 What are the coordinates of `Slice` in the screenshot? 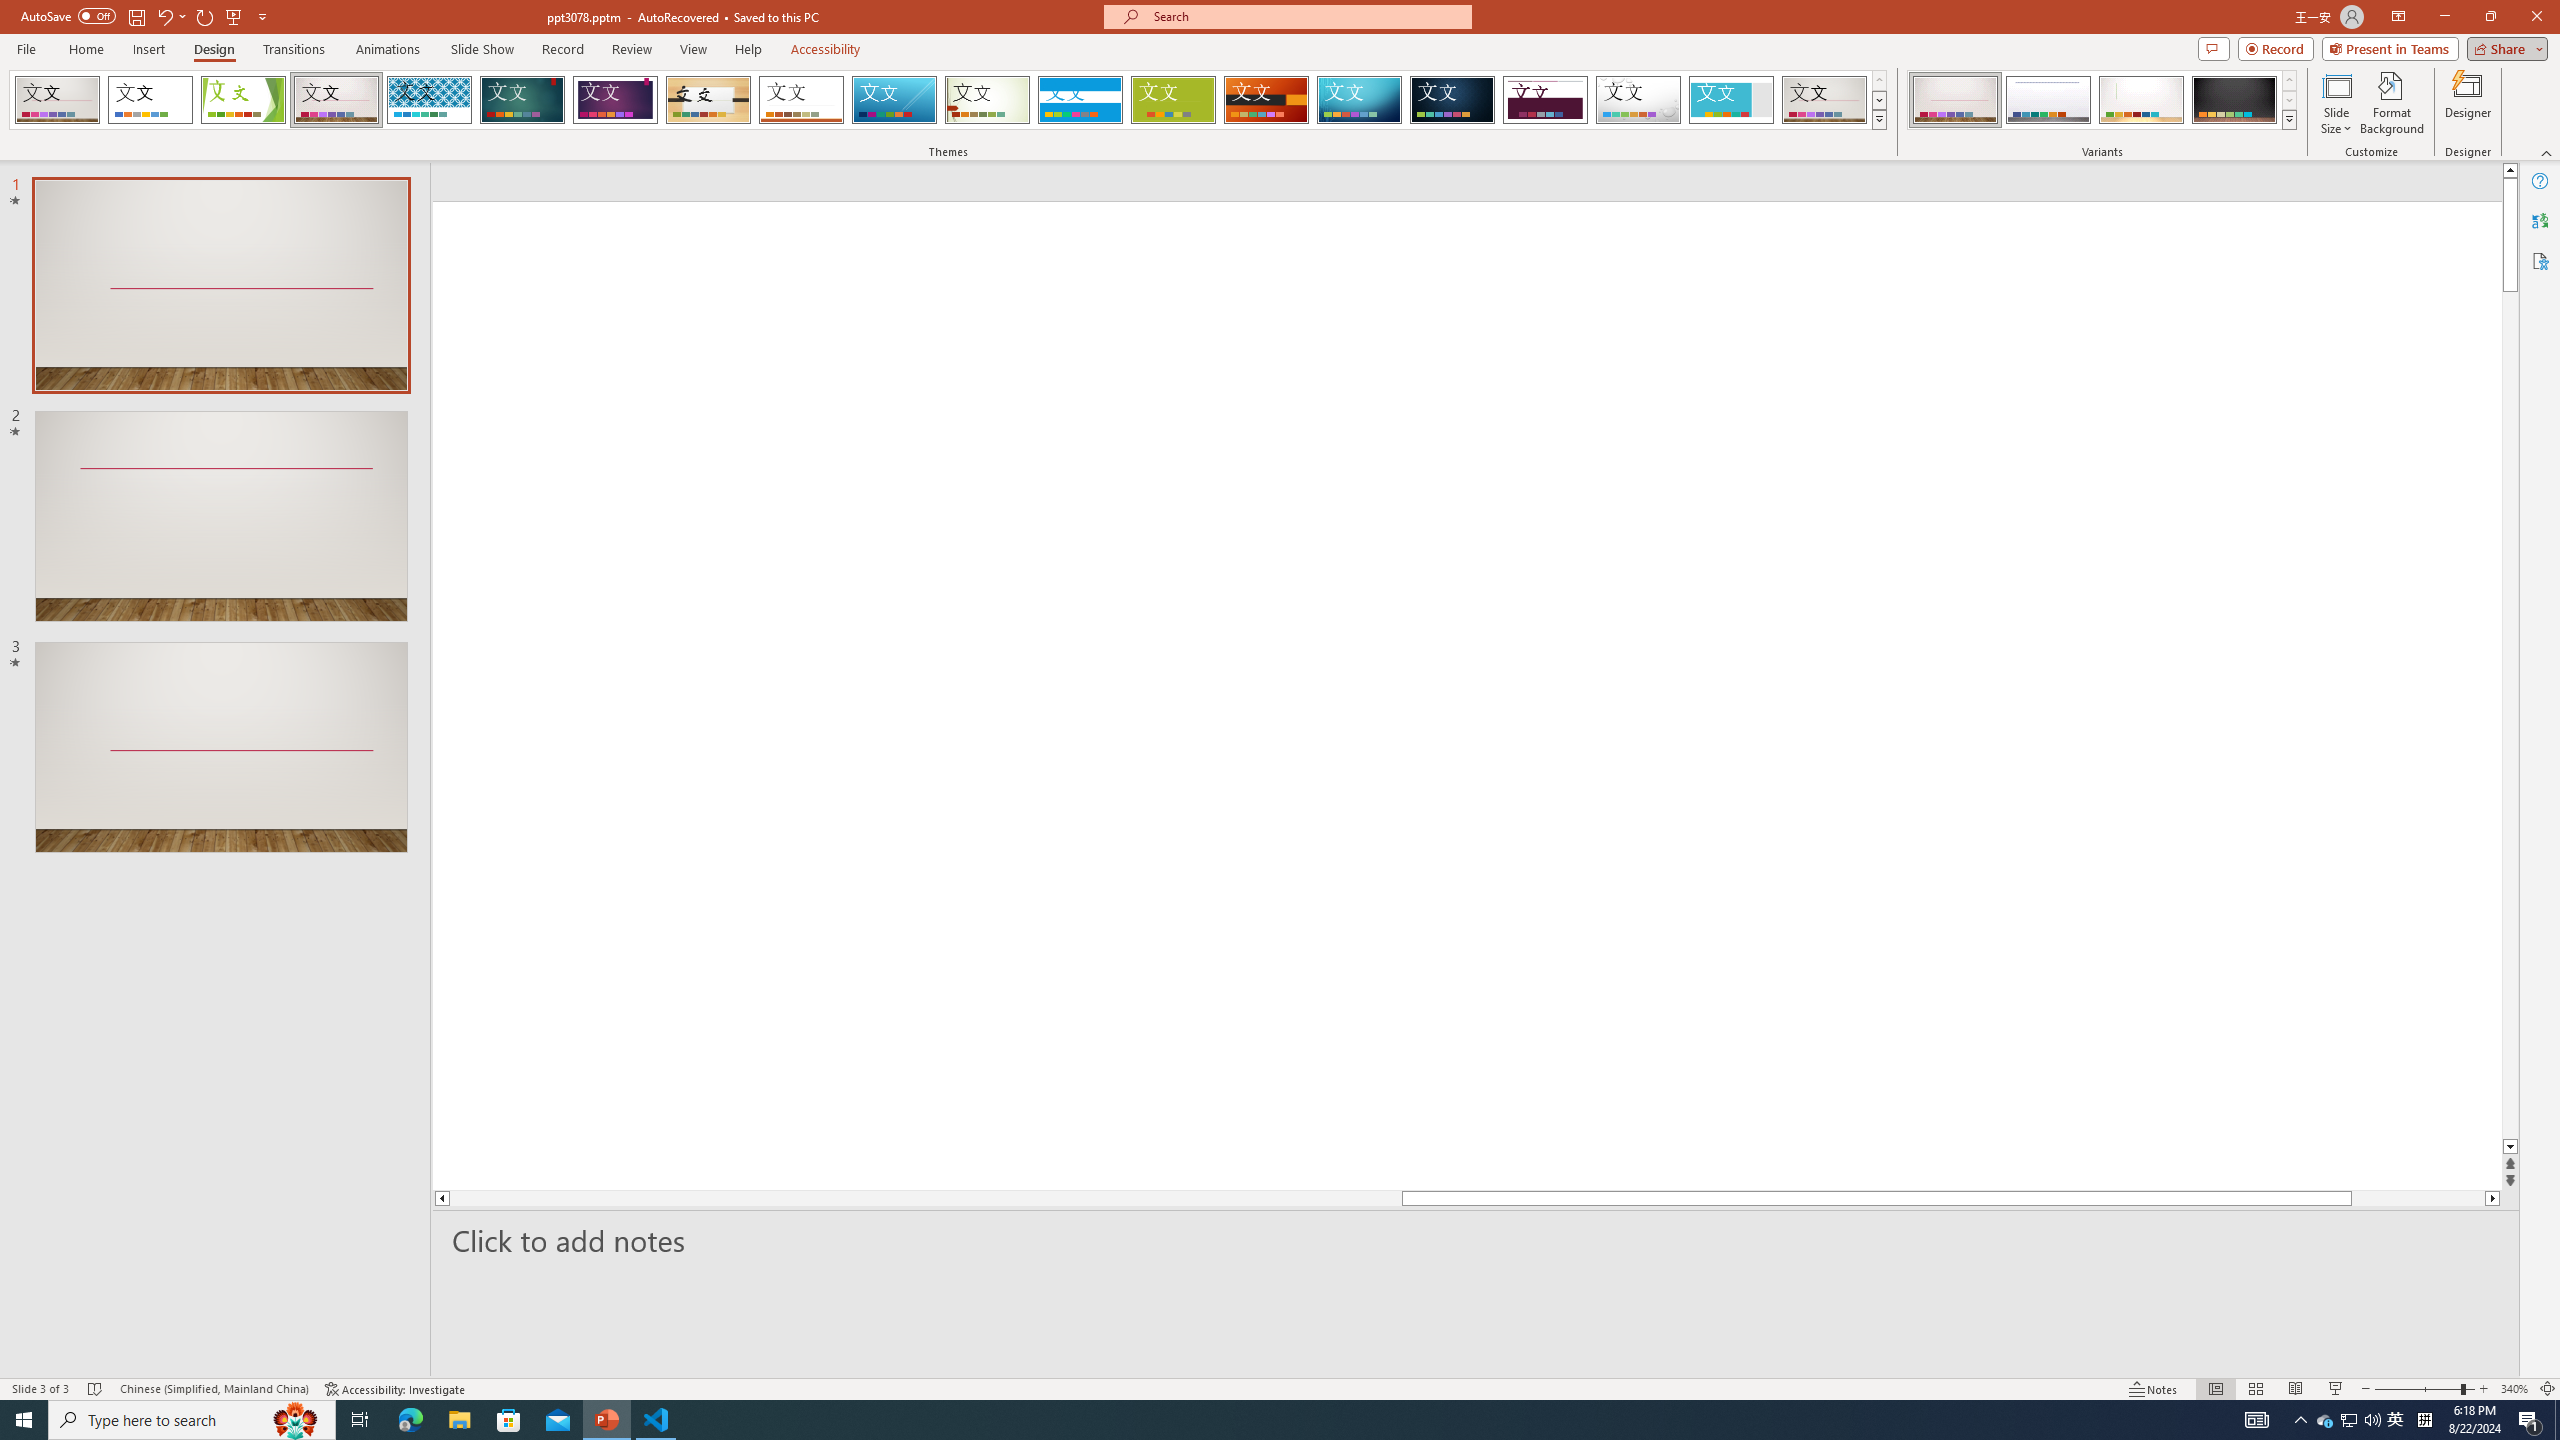 It's located at (894, 100).